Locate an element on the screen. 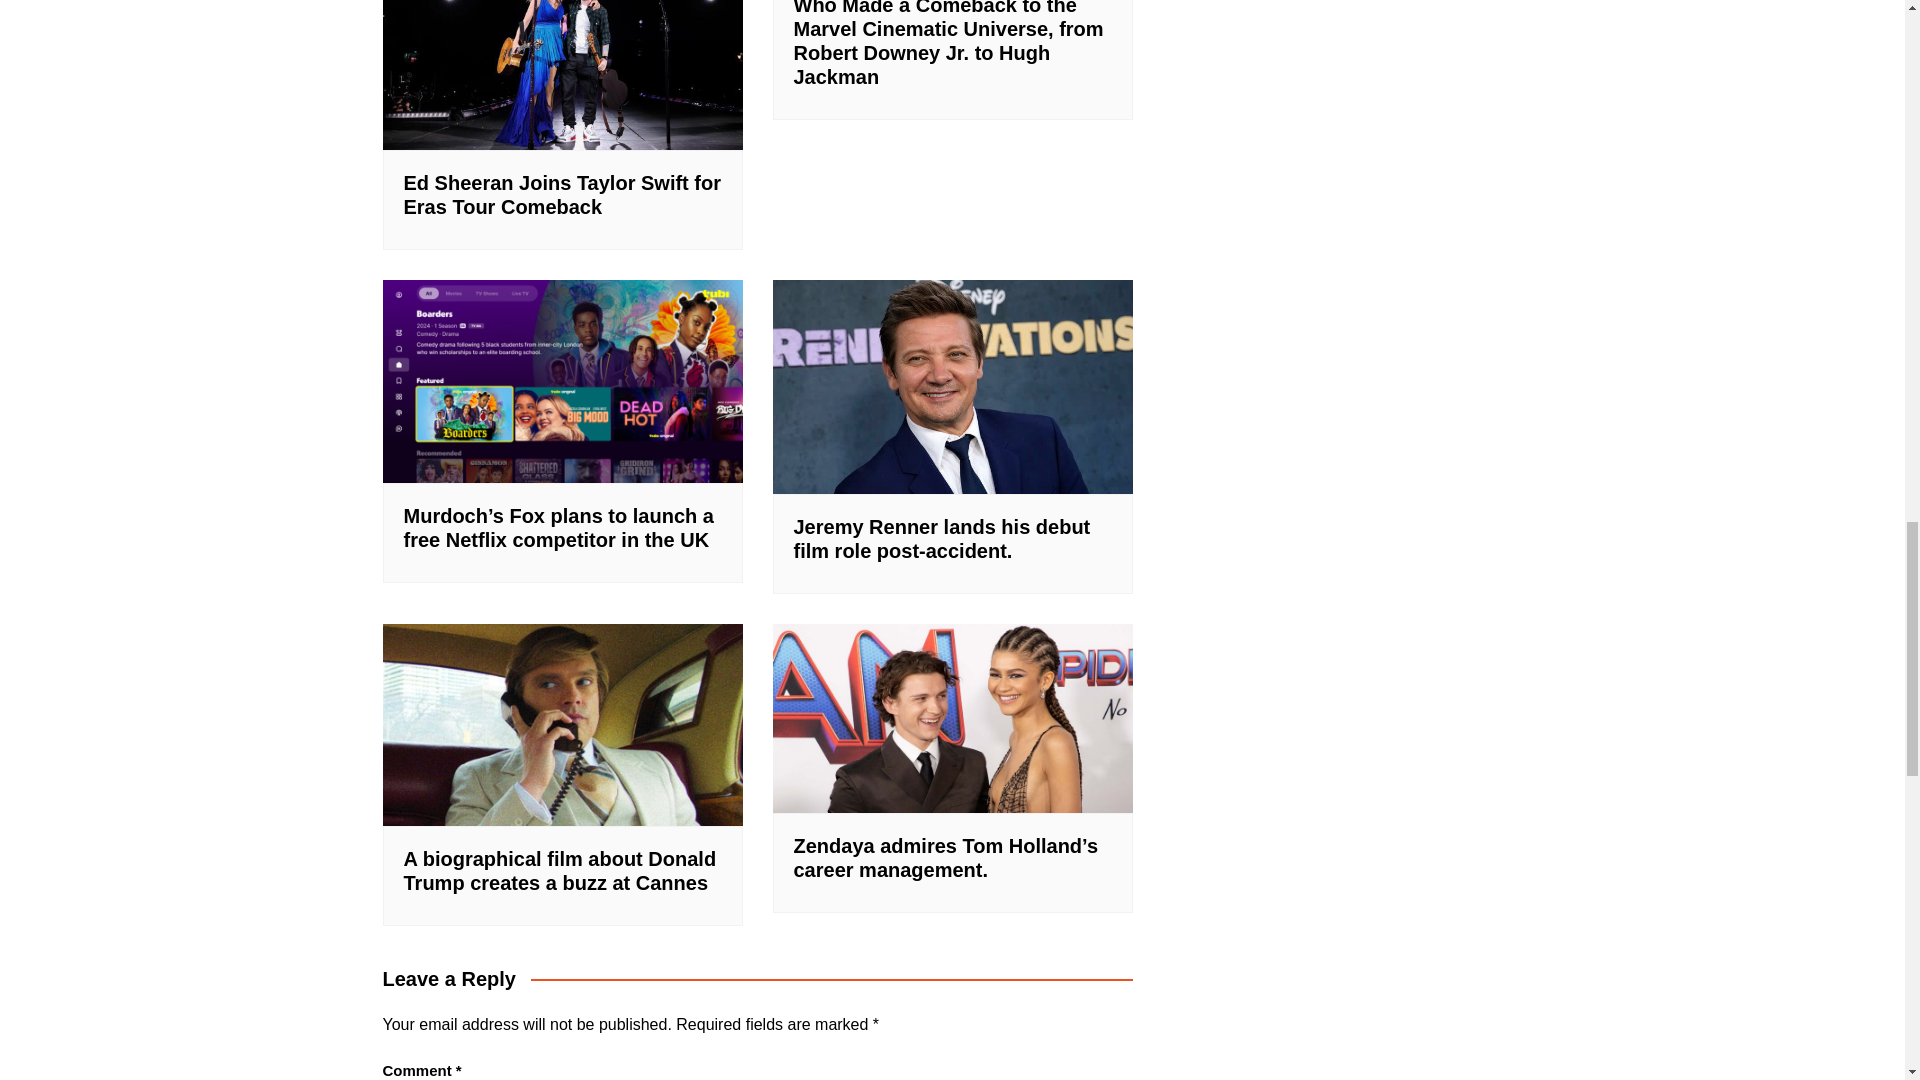 This screenshot has width=1920, height=1080. Ed Sheeran Joins Taylor Swift for Eras Tour Comeback is located at coordinates (562, 194).